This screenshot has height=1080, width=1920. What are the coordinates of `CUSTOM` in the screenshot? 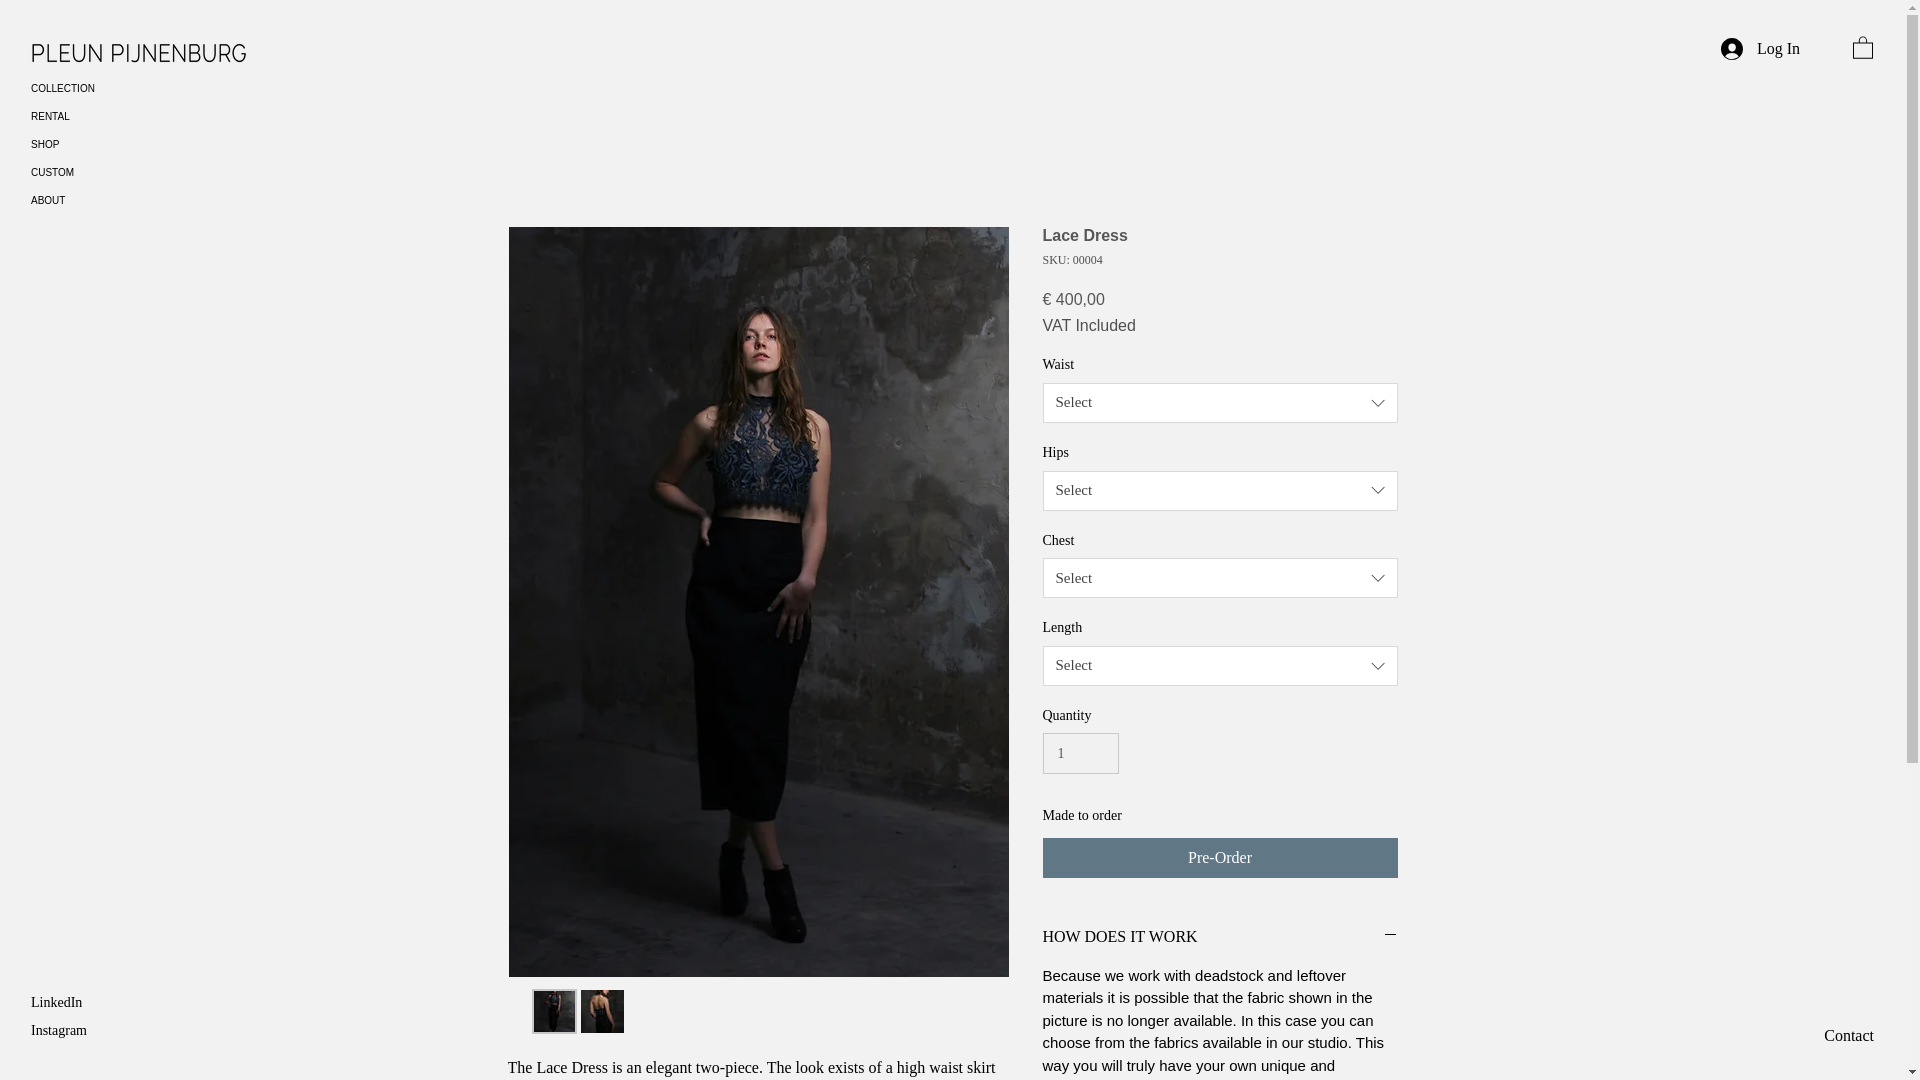 It's located at (85, 172).